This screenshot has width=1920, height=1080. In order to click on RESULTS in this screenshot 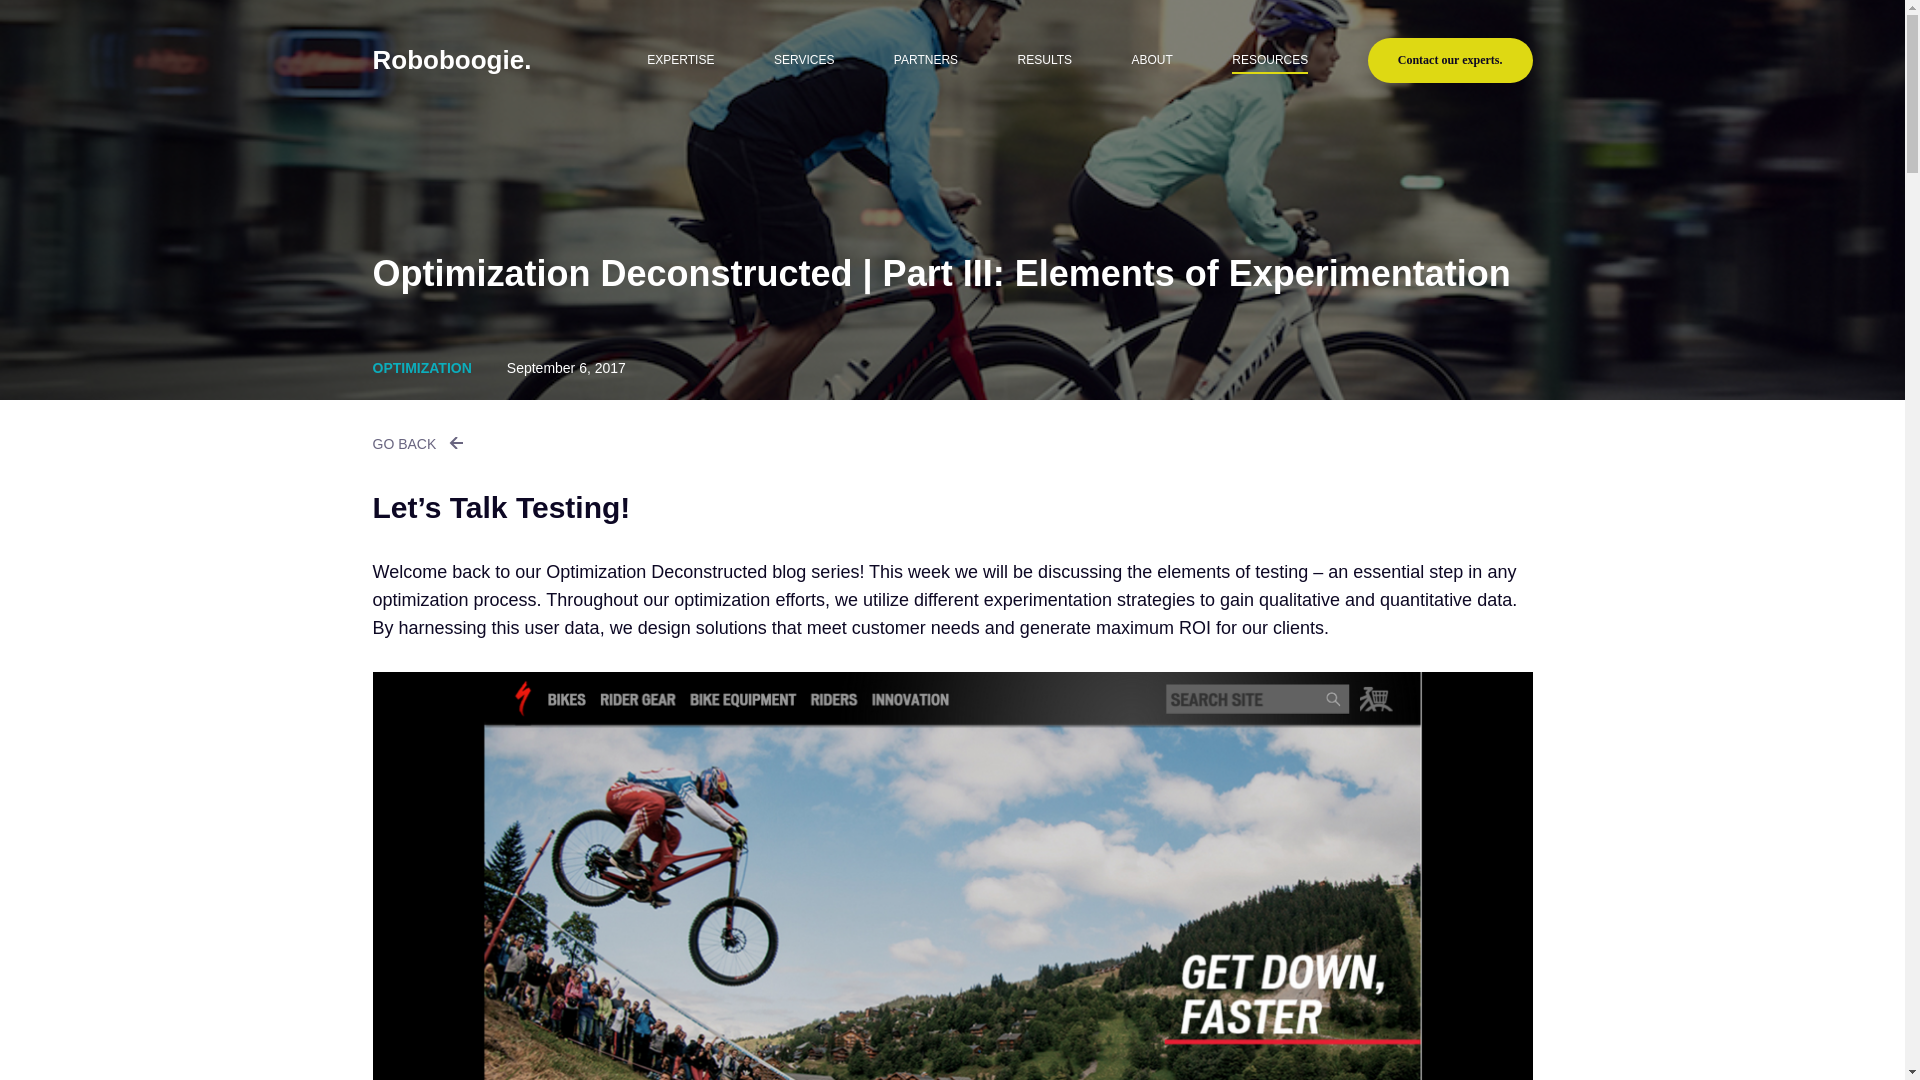, I will do `click(1044, 61)`.